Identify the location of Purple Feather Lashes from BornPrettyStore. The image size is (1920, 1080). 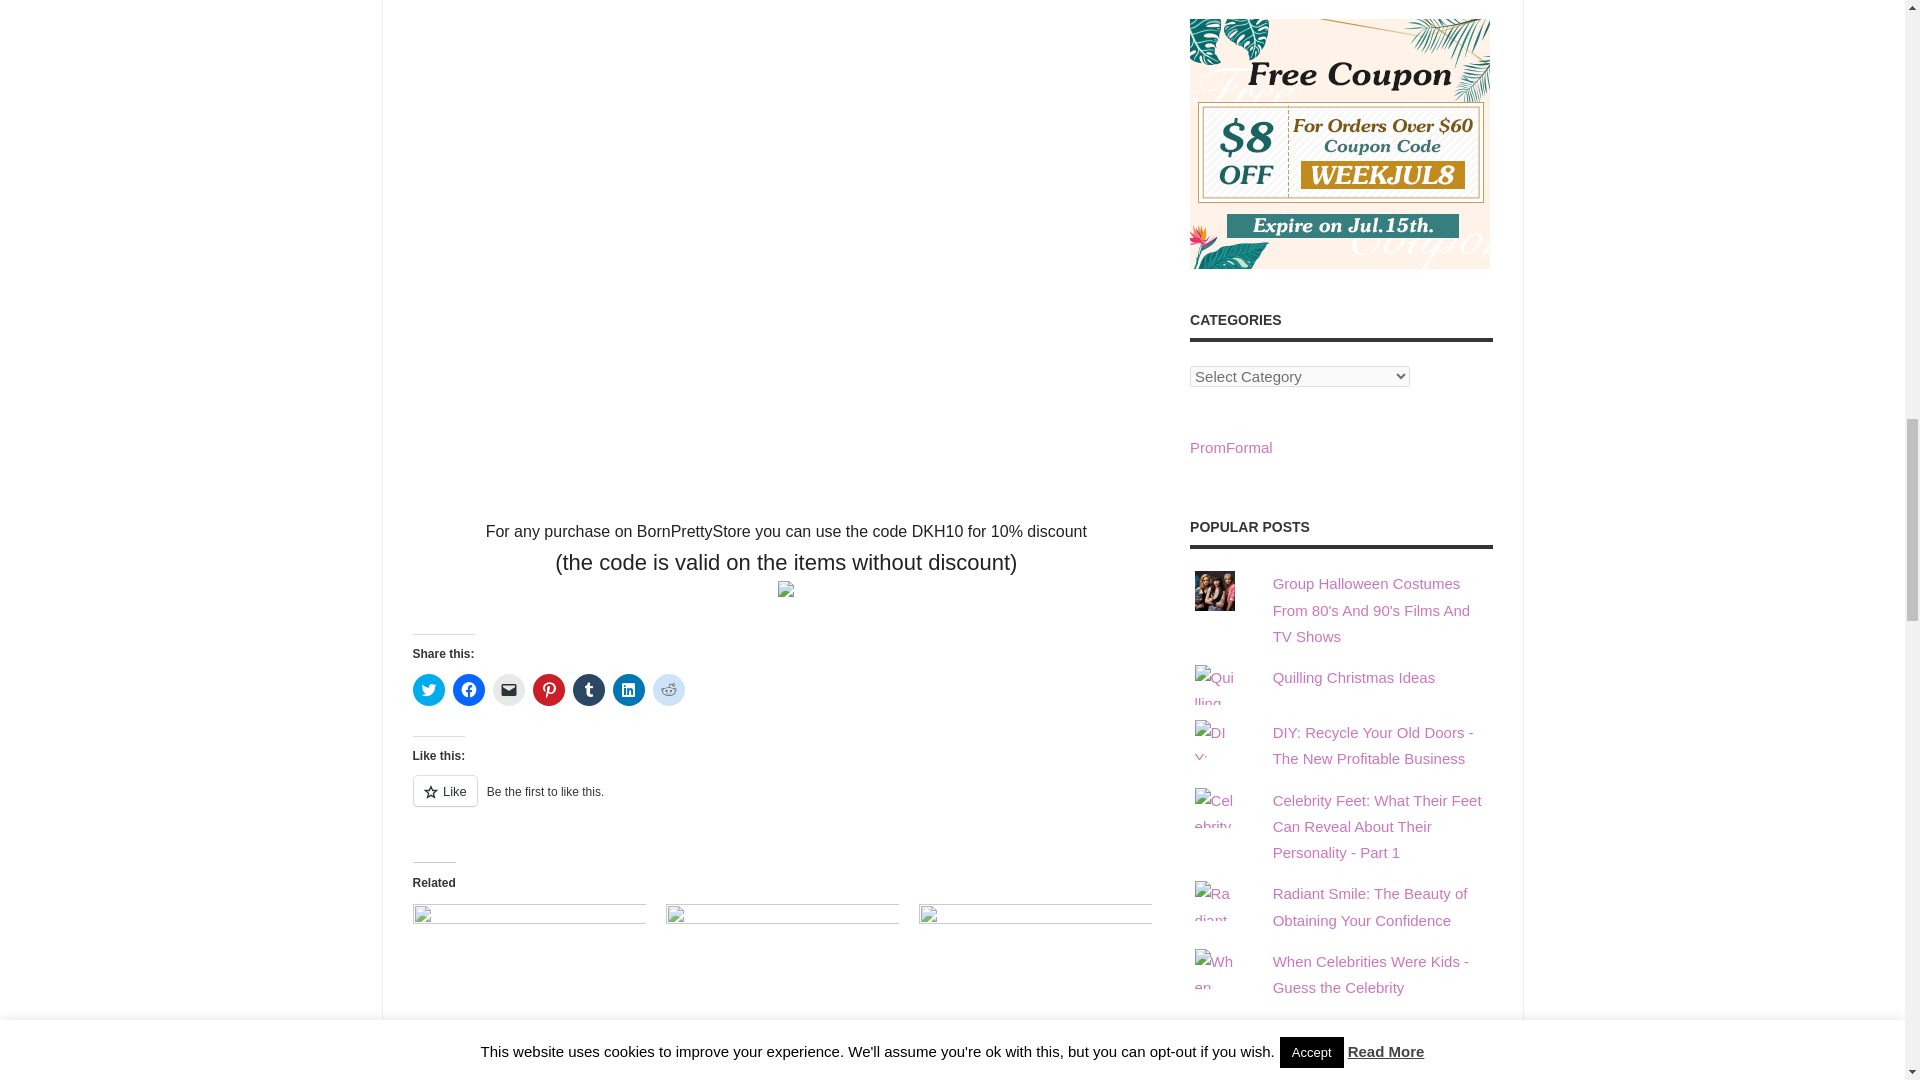
(528, 970).